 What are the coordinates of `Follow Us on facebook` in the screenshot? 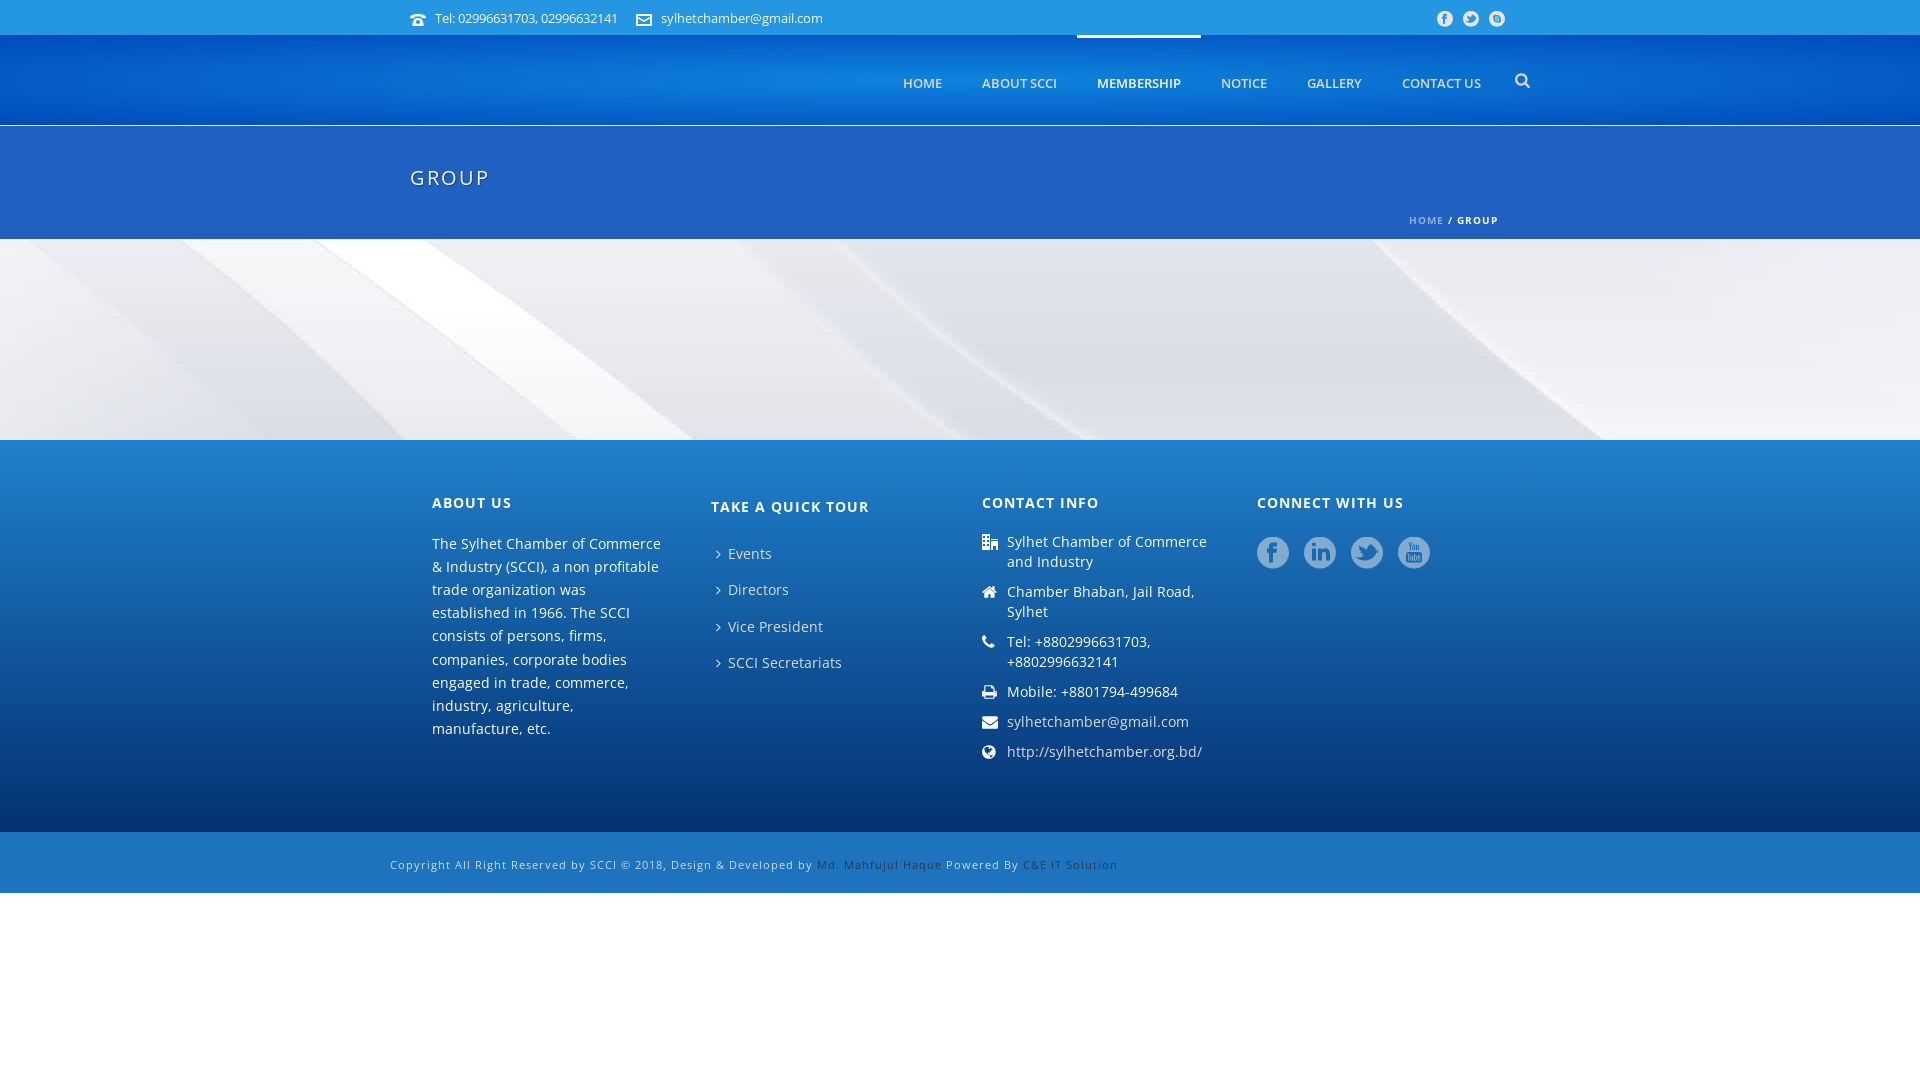 It's located at (1273, 554).